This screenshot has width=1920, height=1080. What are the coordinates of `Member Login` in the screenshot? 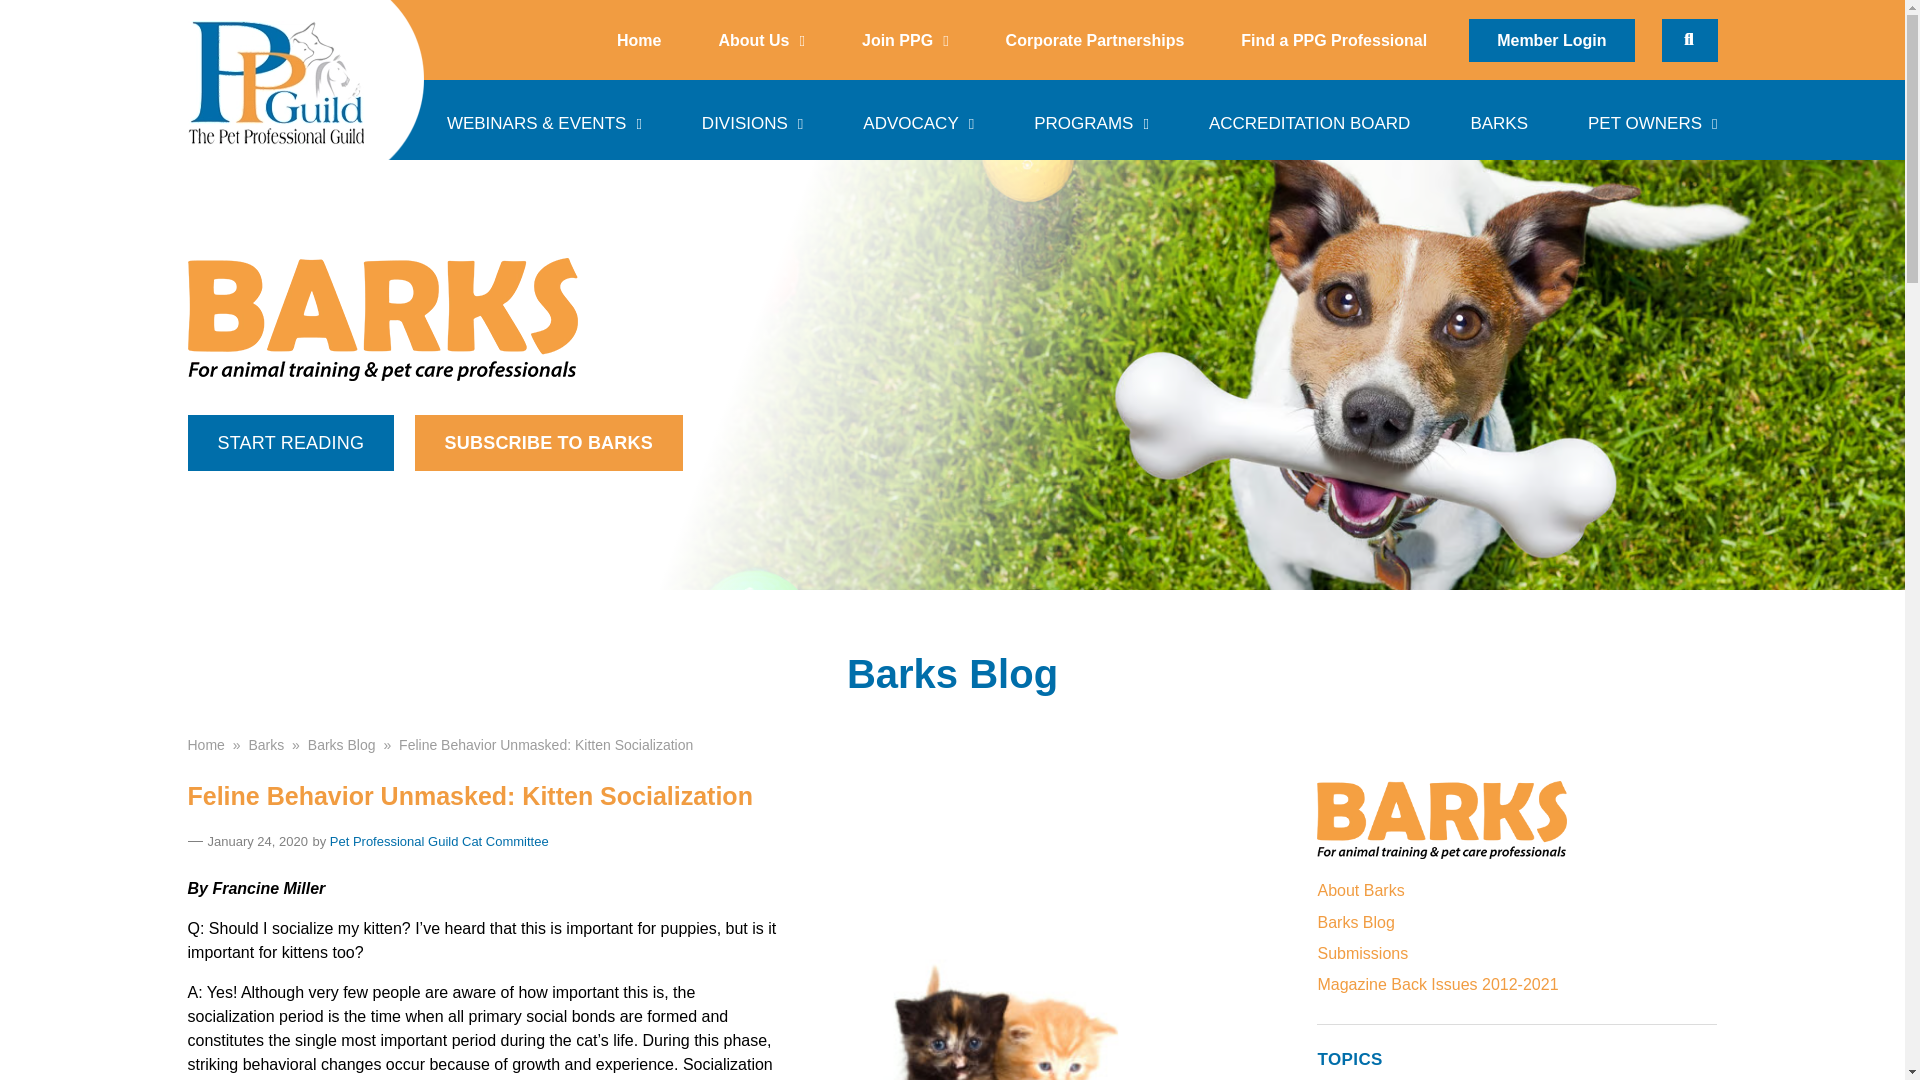 It's located at (1550, 39).